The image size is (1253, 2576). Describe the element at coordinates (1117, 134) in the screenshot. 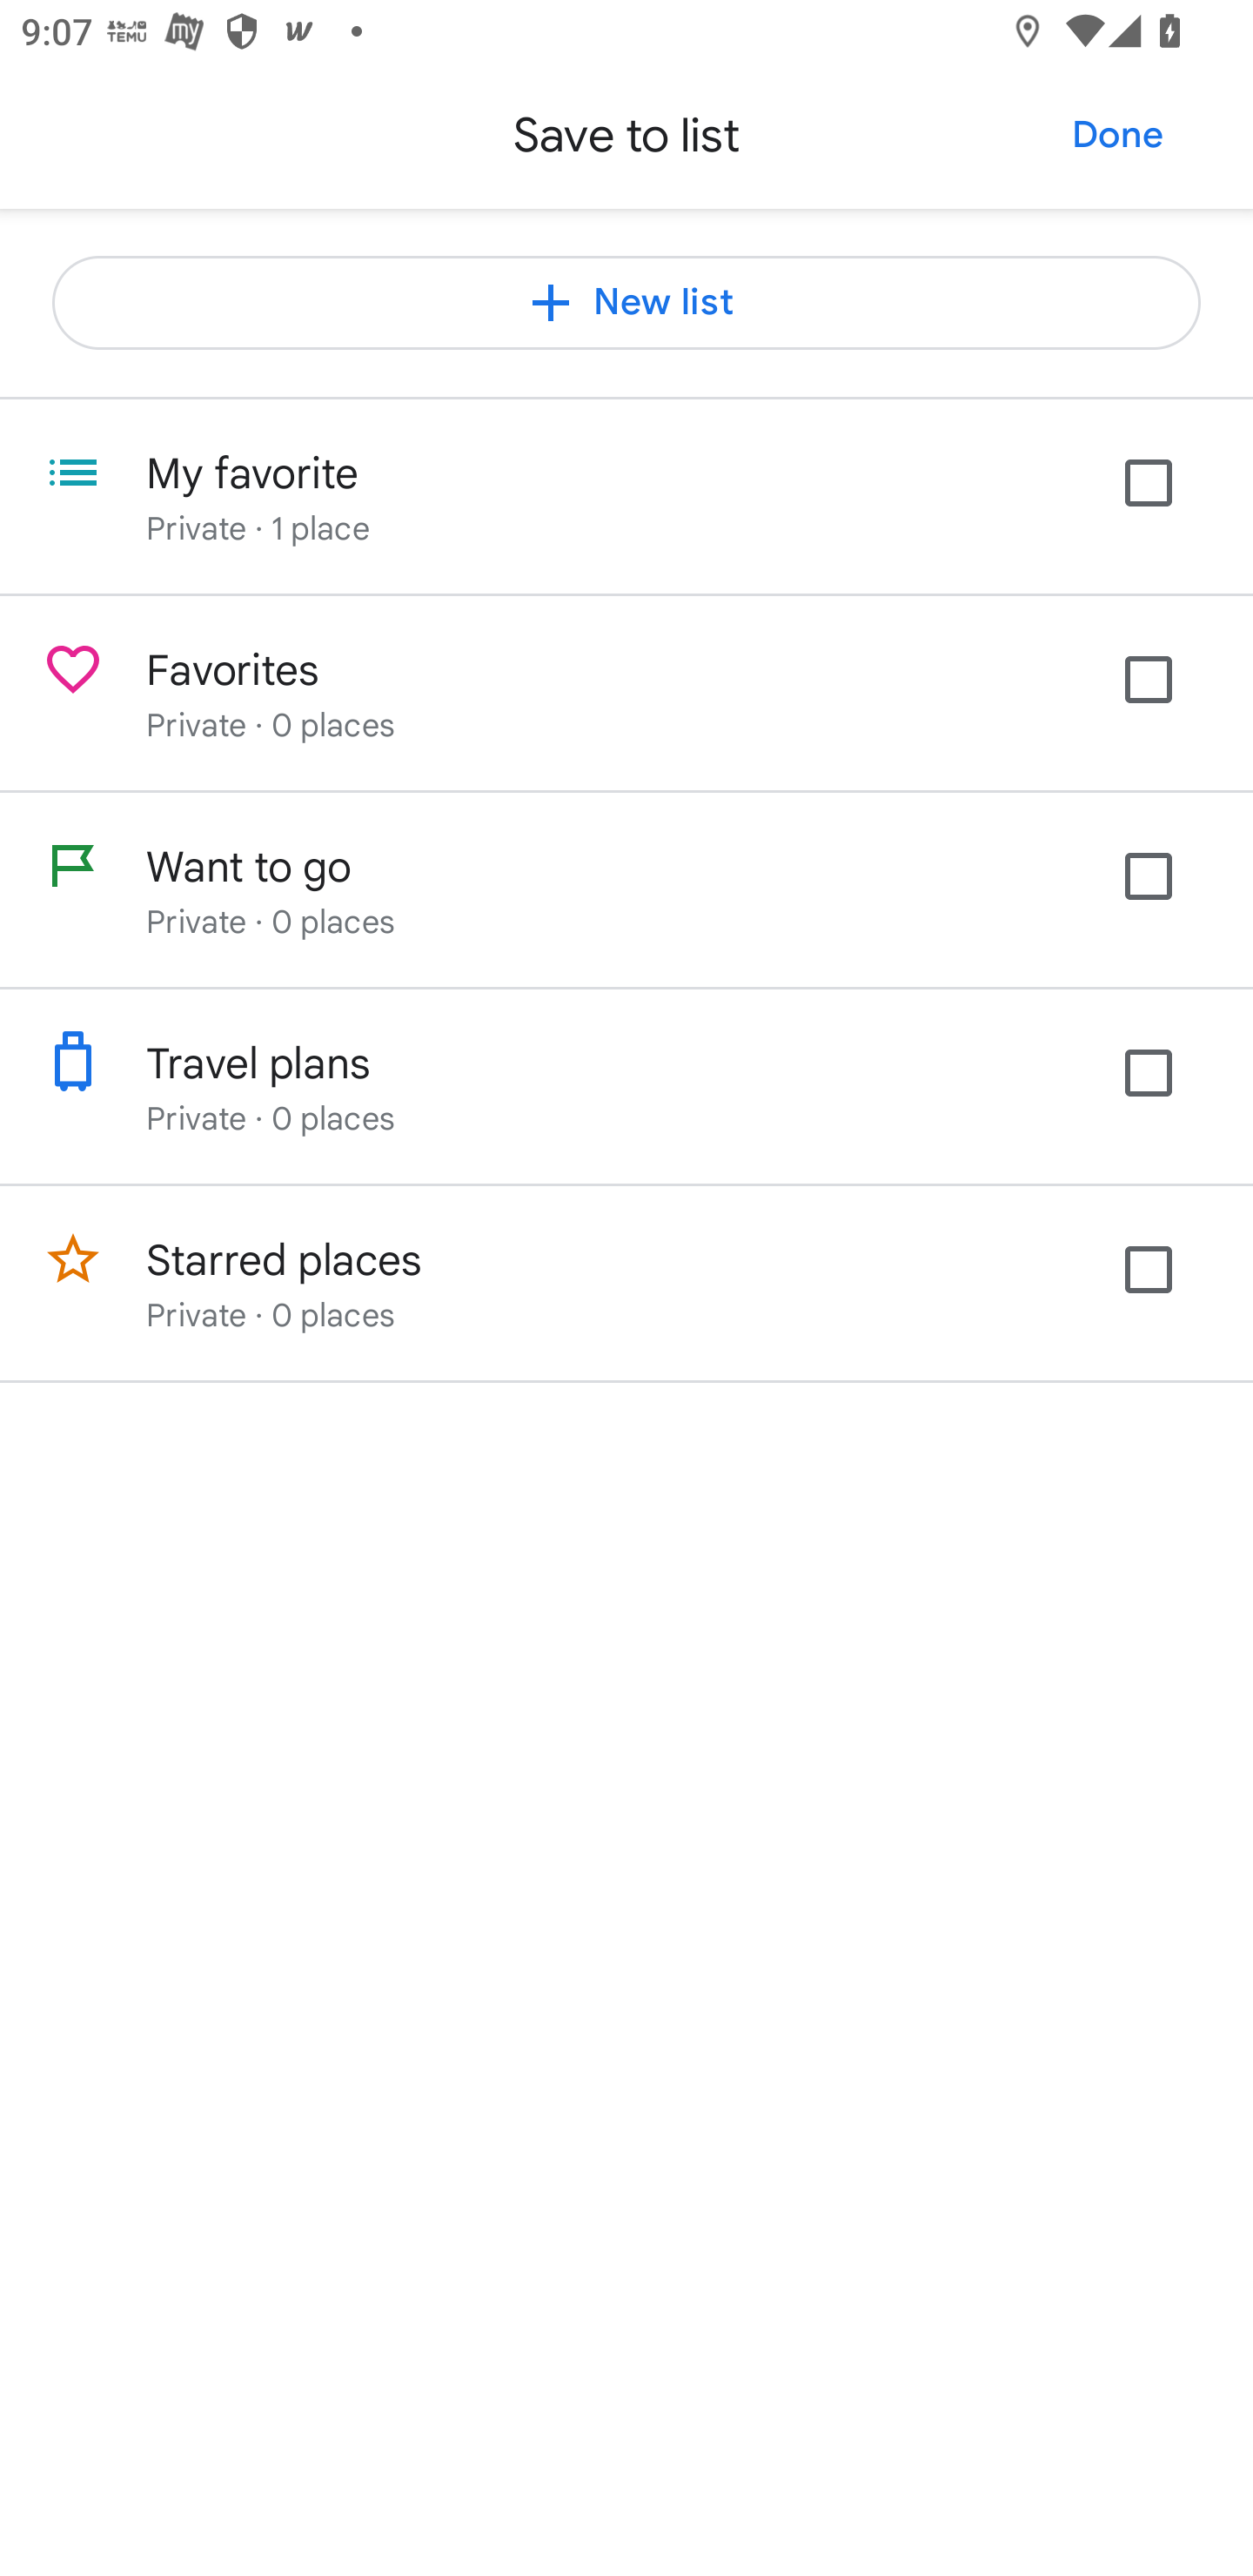

I see `Done` at that location.